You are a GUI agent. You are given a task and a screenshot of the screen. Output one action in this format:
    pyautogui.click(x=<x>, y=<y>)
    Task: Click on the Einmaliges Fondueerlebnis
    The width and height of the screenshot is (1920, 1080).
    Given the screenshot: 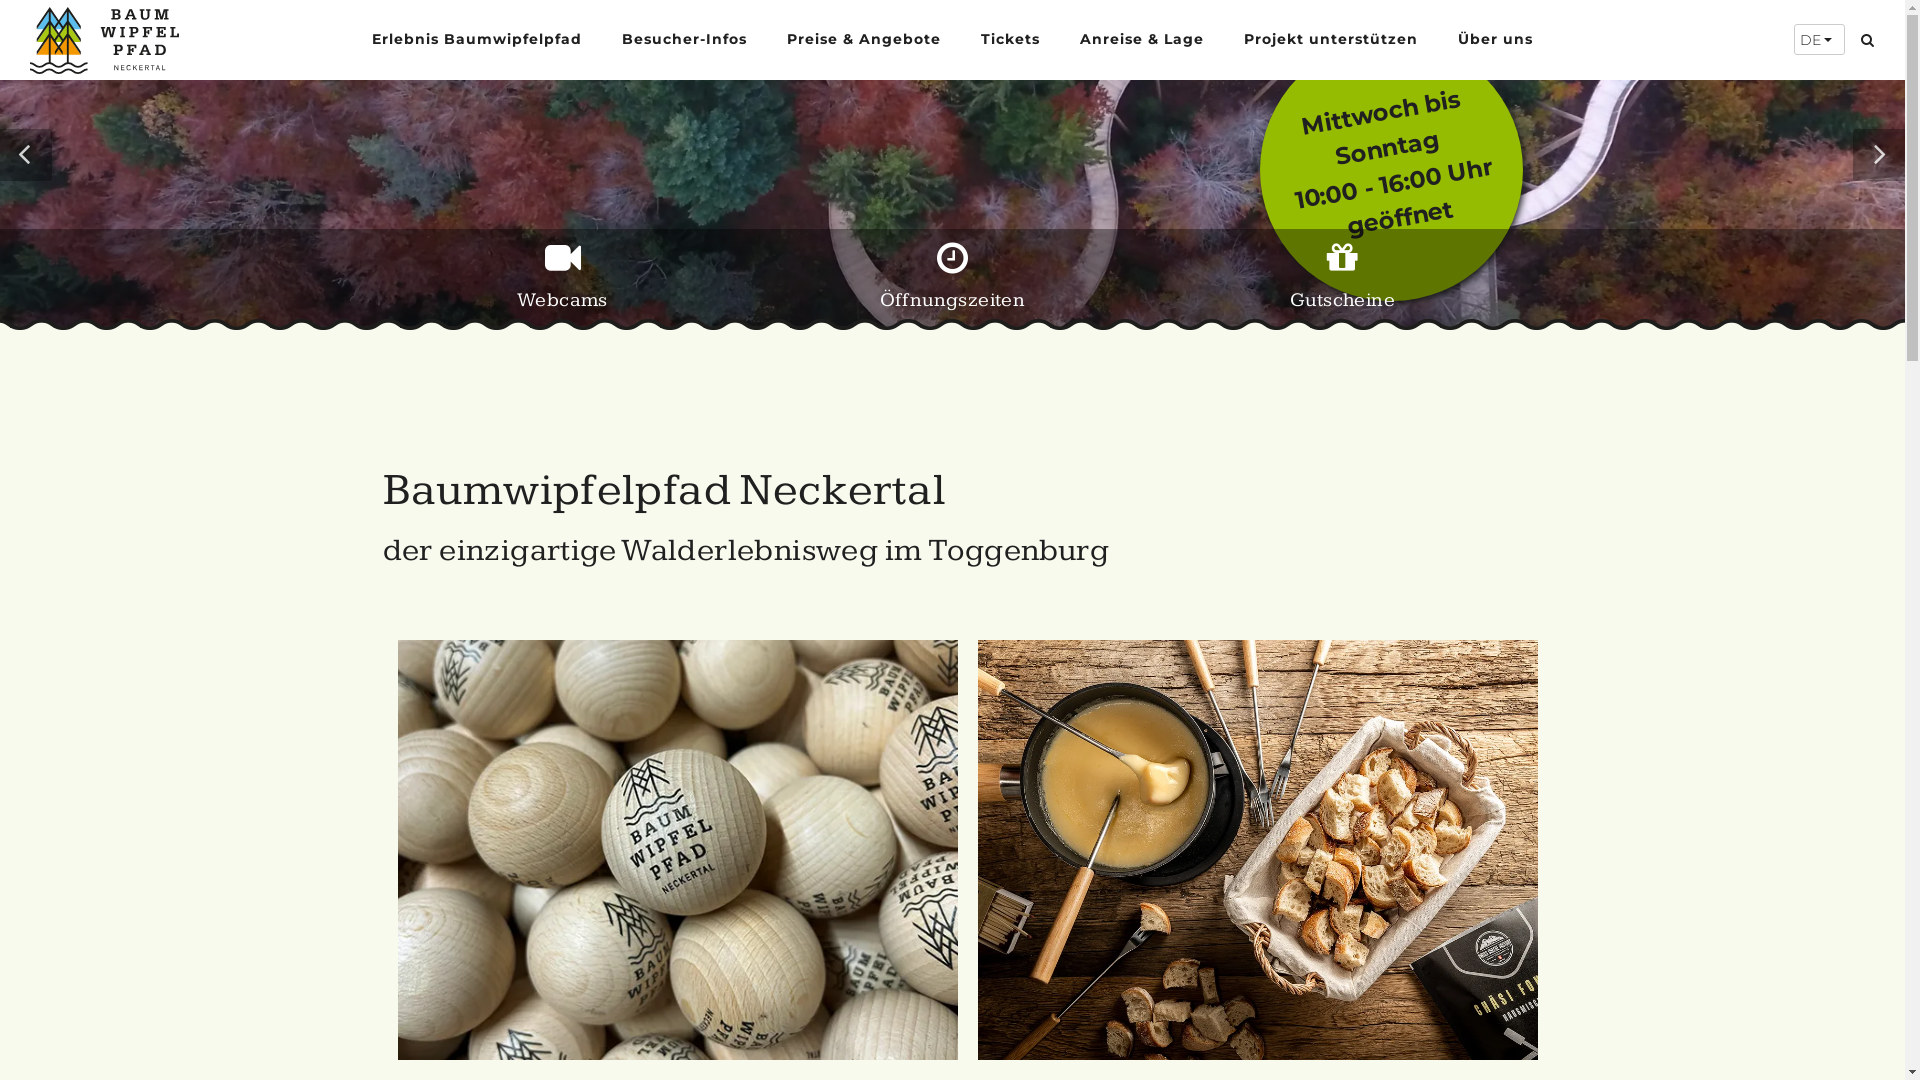 What is the action you would take?
    pyautogui.click(x=1258, y=850)
    